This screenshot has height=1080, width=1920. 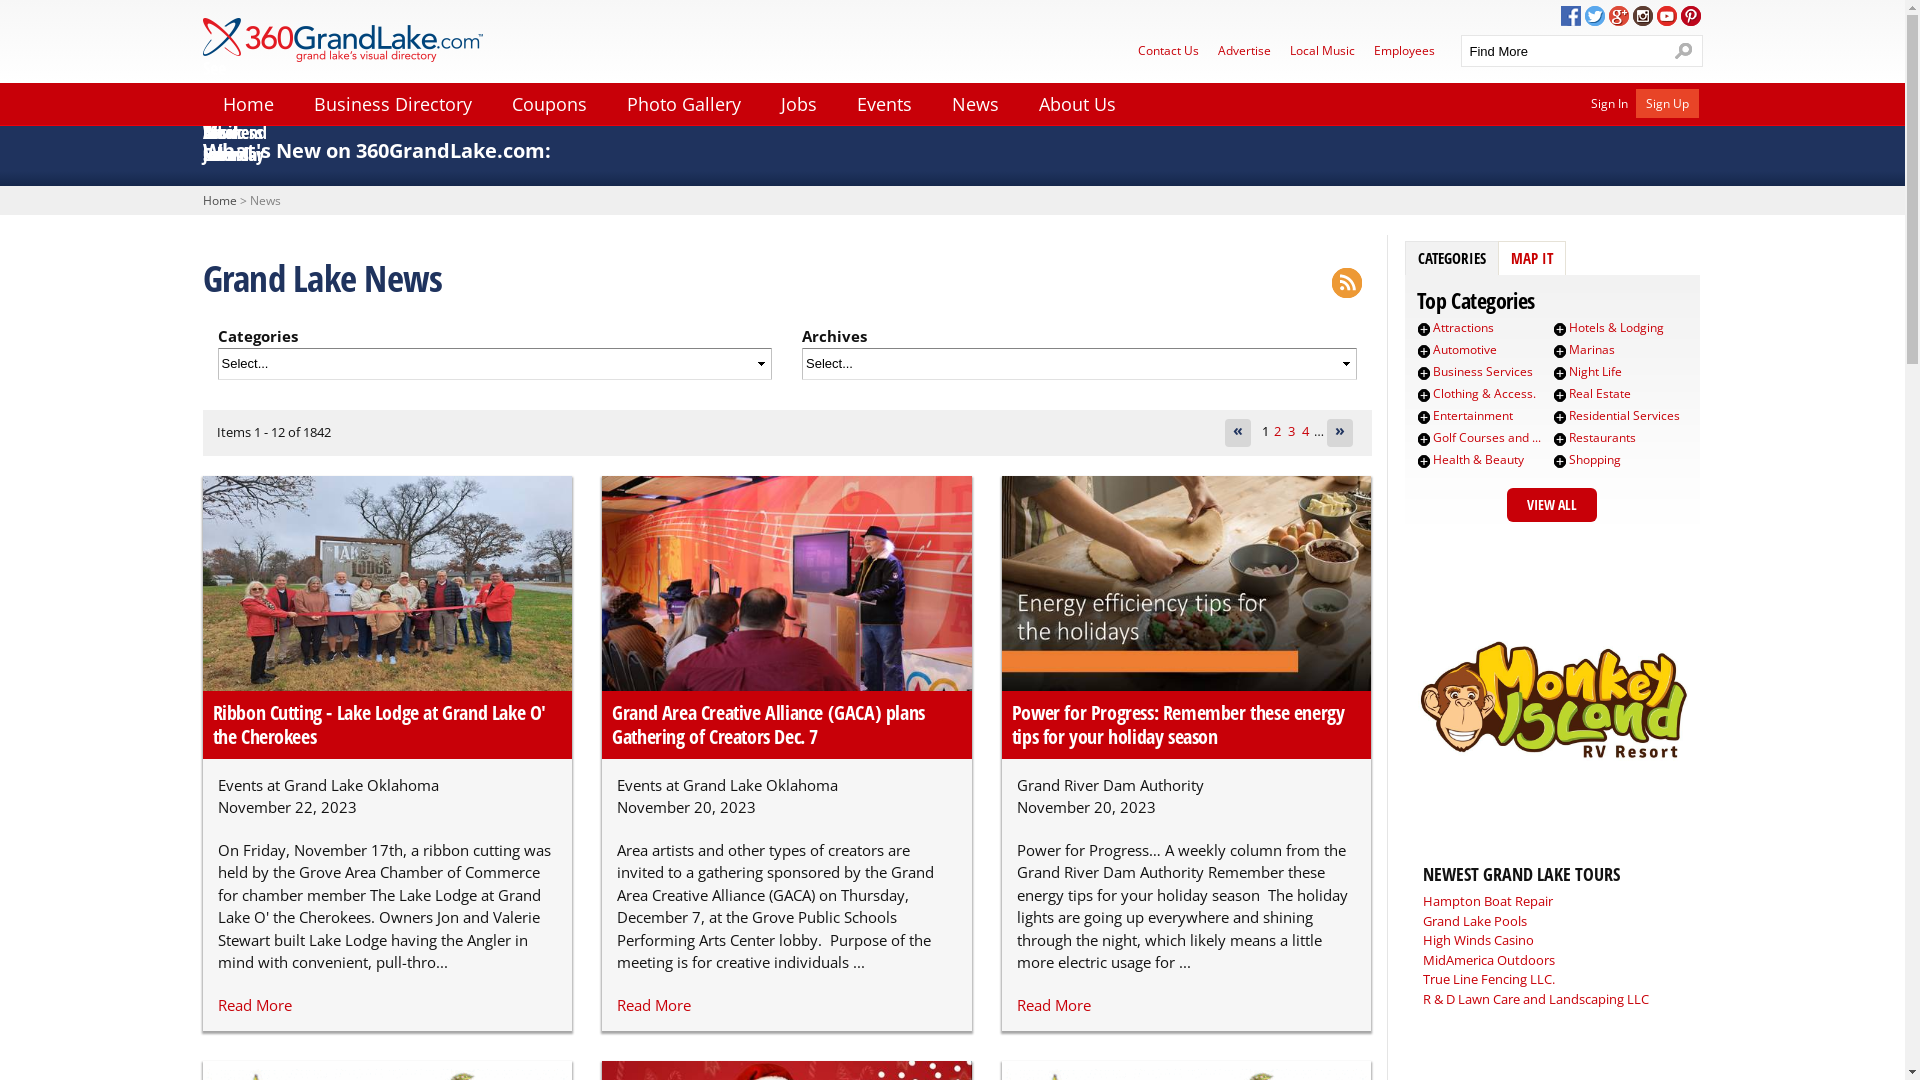 I want to click on +, so click(x=1424, y=439).